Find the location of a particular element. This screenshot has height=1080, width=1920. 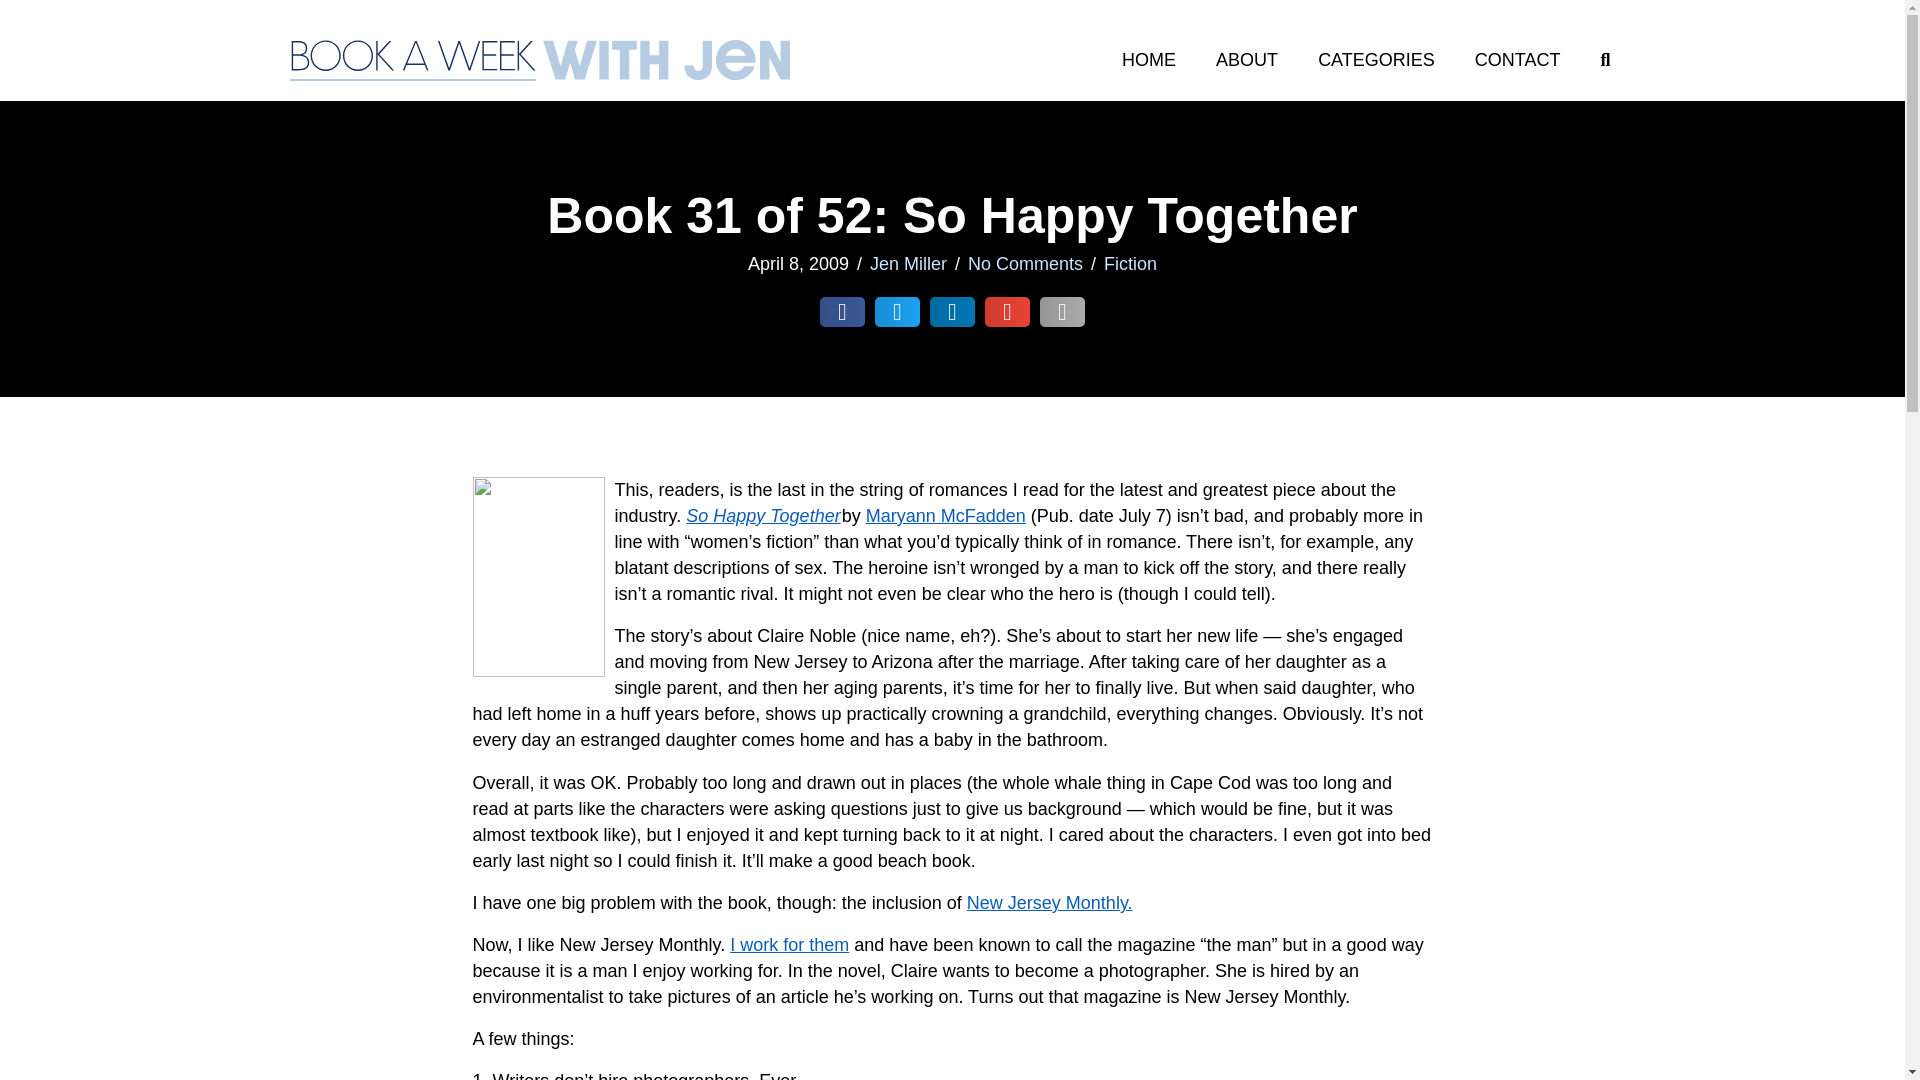

Jen Miller is located at coordinates (908, 264).